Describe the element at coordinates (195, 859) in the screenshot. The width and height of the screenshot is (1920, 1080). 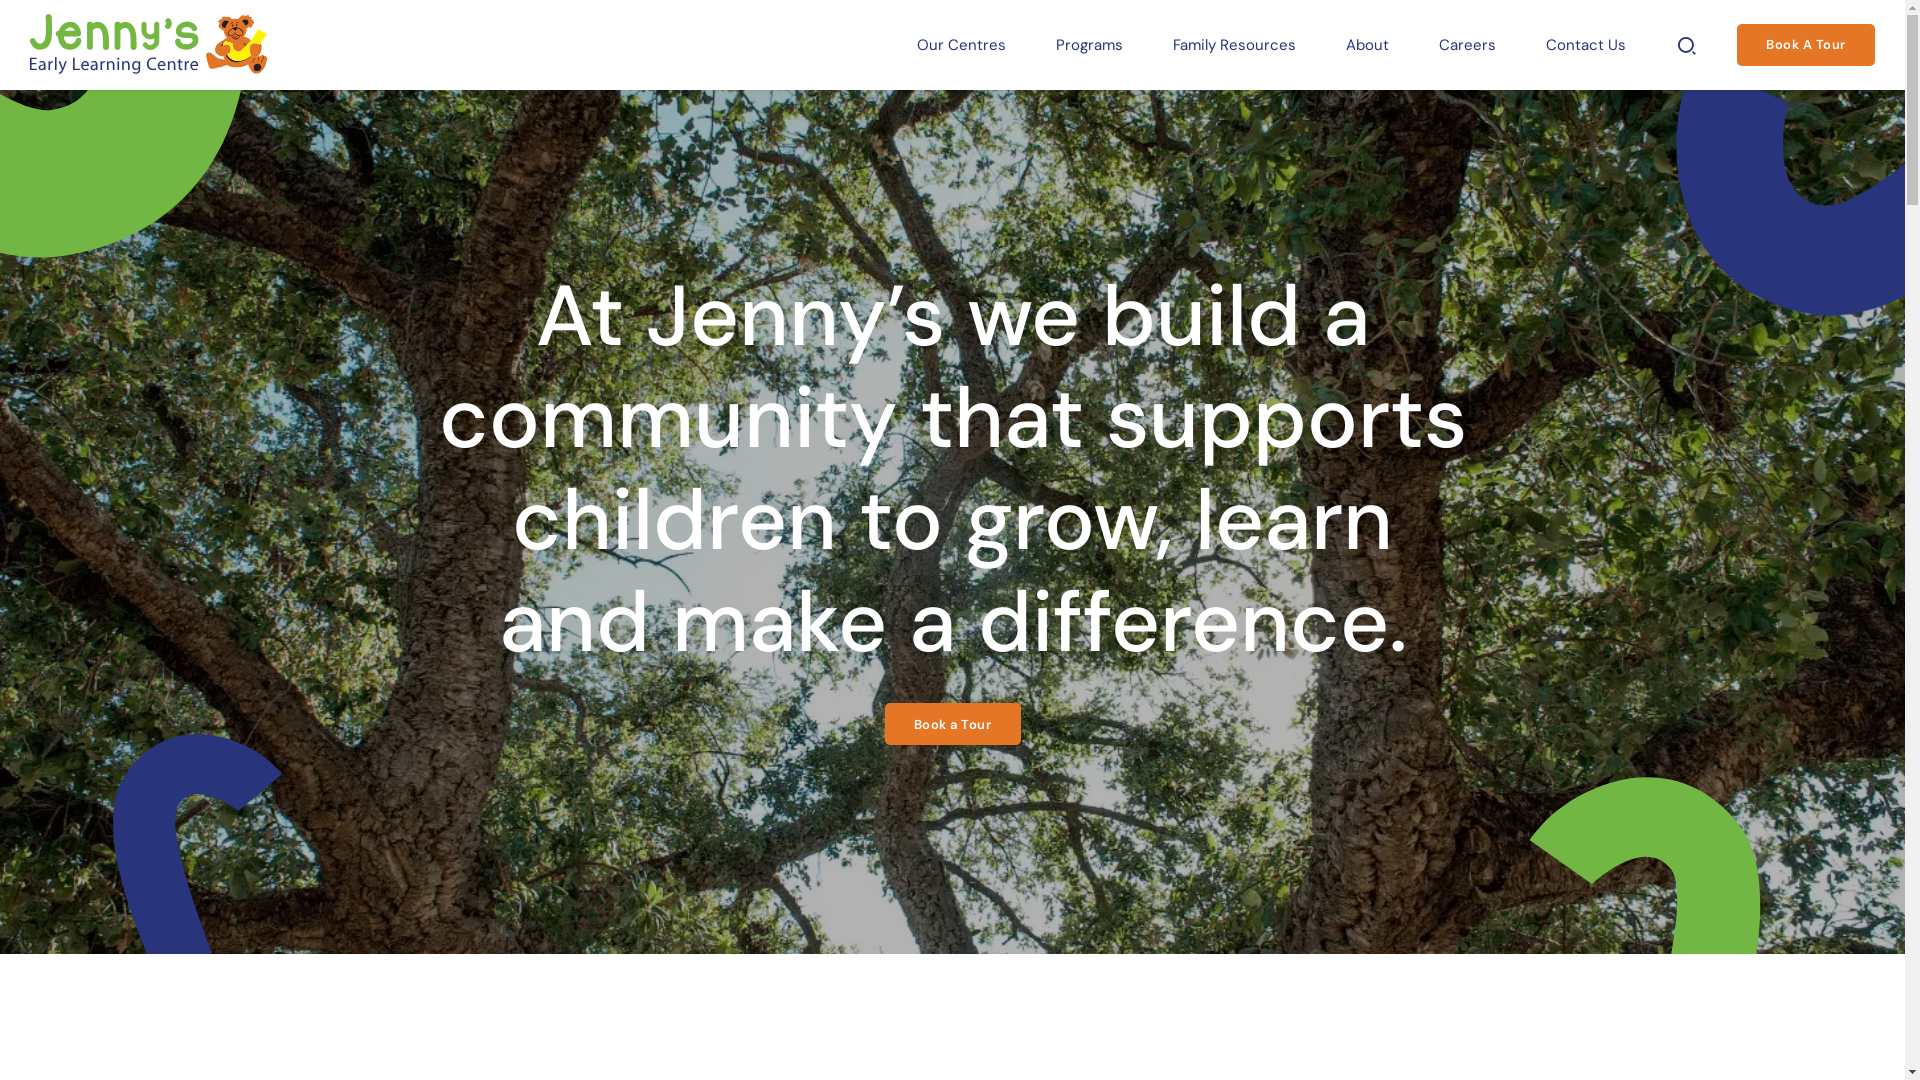
I see `Group_328 (1)` at that location.